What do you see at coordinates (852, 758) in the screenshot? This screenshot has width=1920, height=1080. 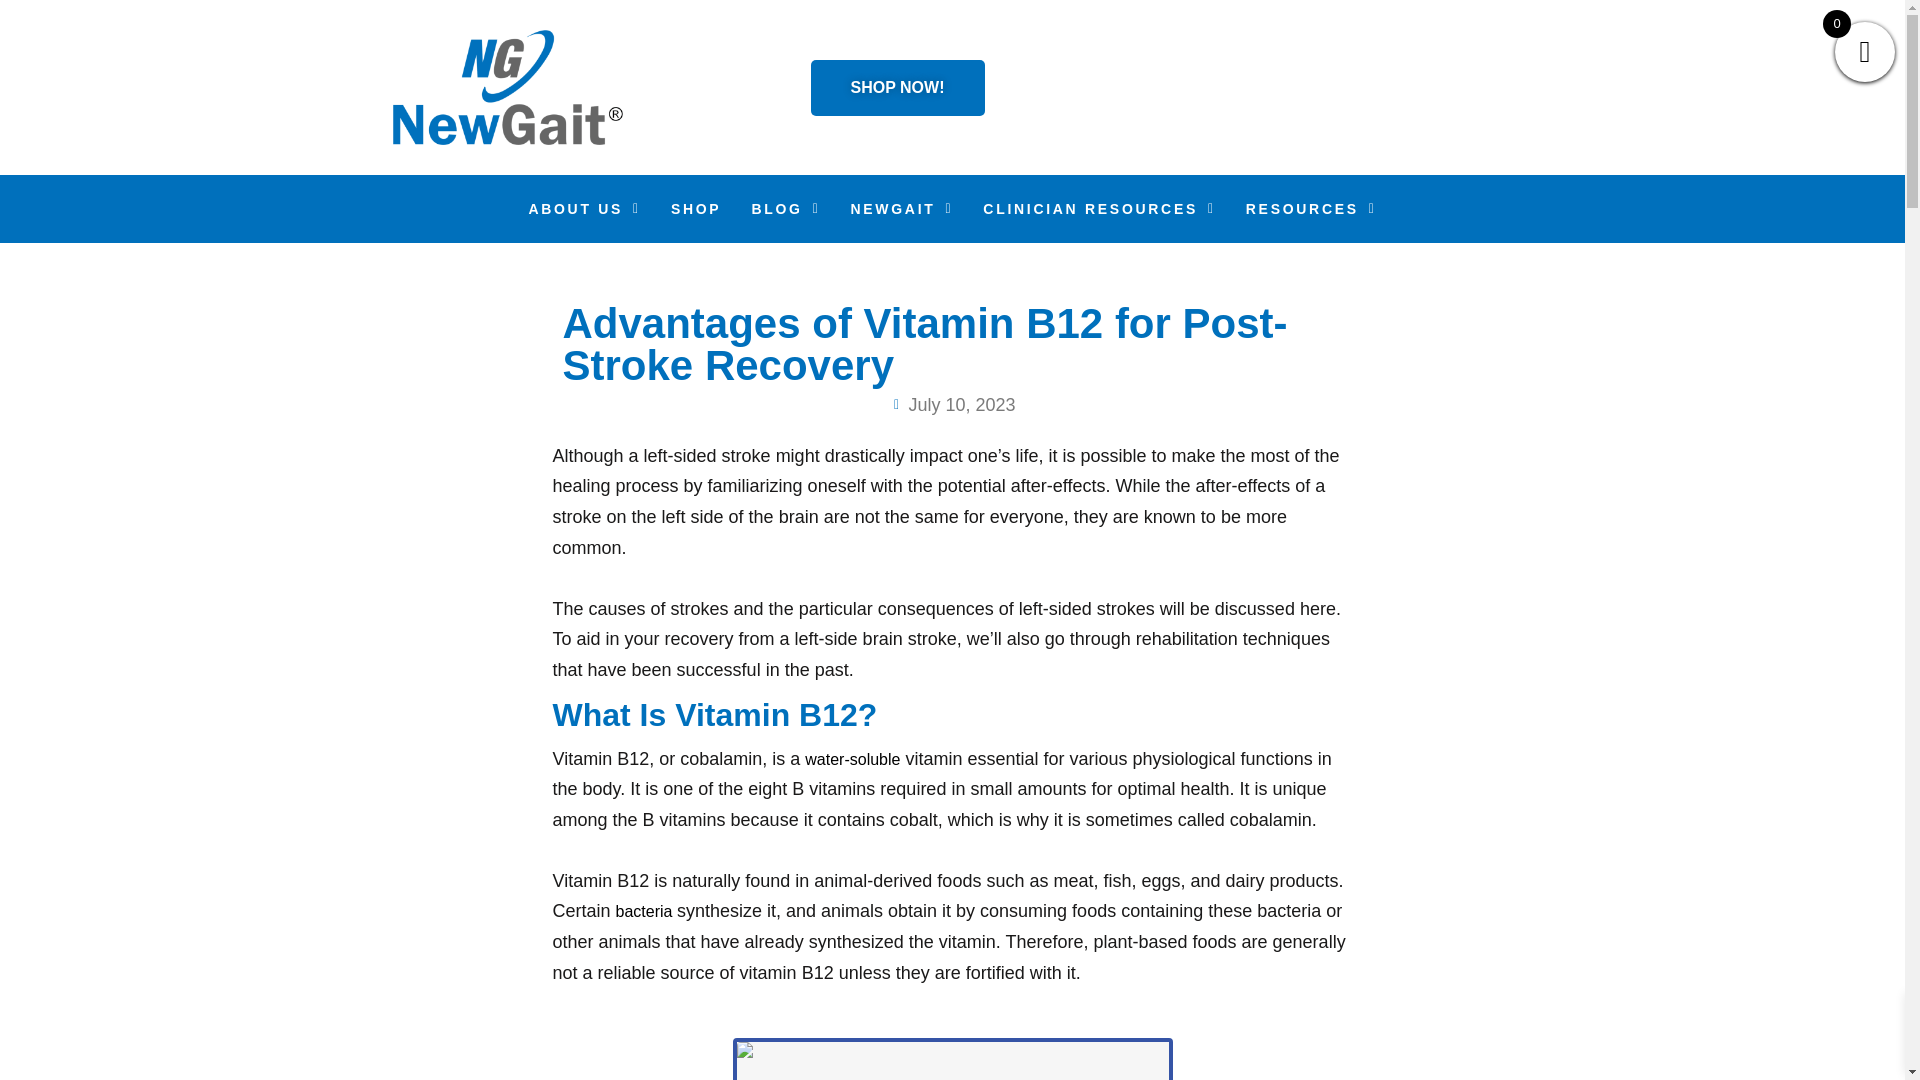 I see `water-soluble` at bounding box center [852, 758].